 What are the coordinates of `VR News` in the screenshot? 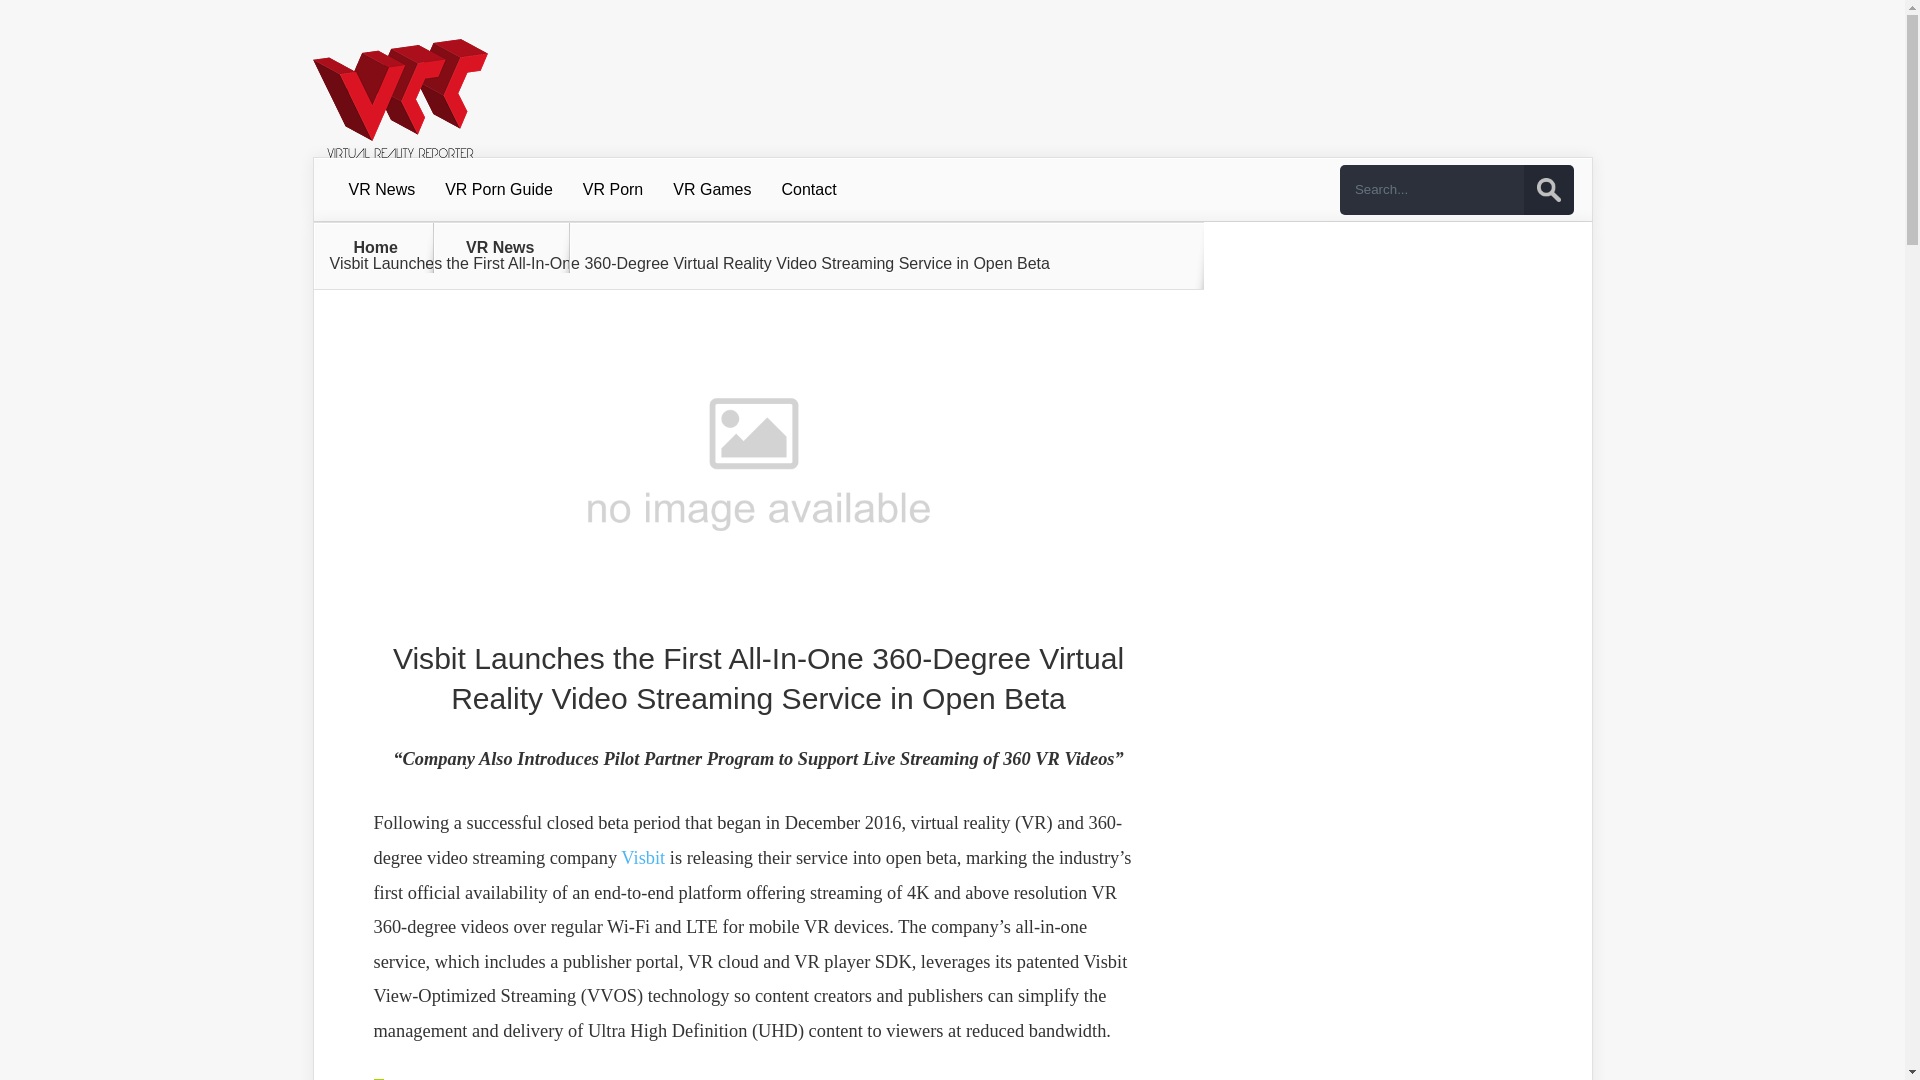 It's located at (512, 247).